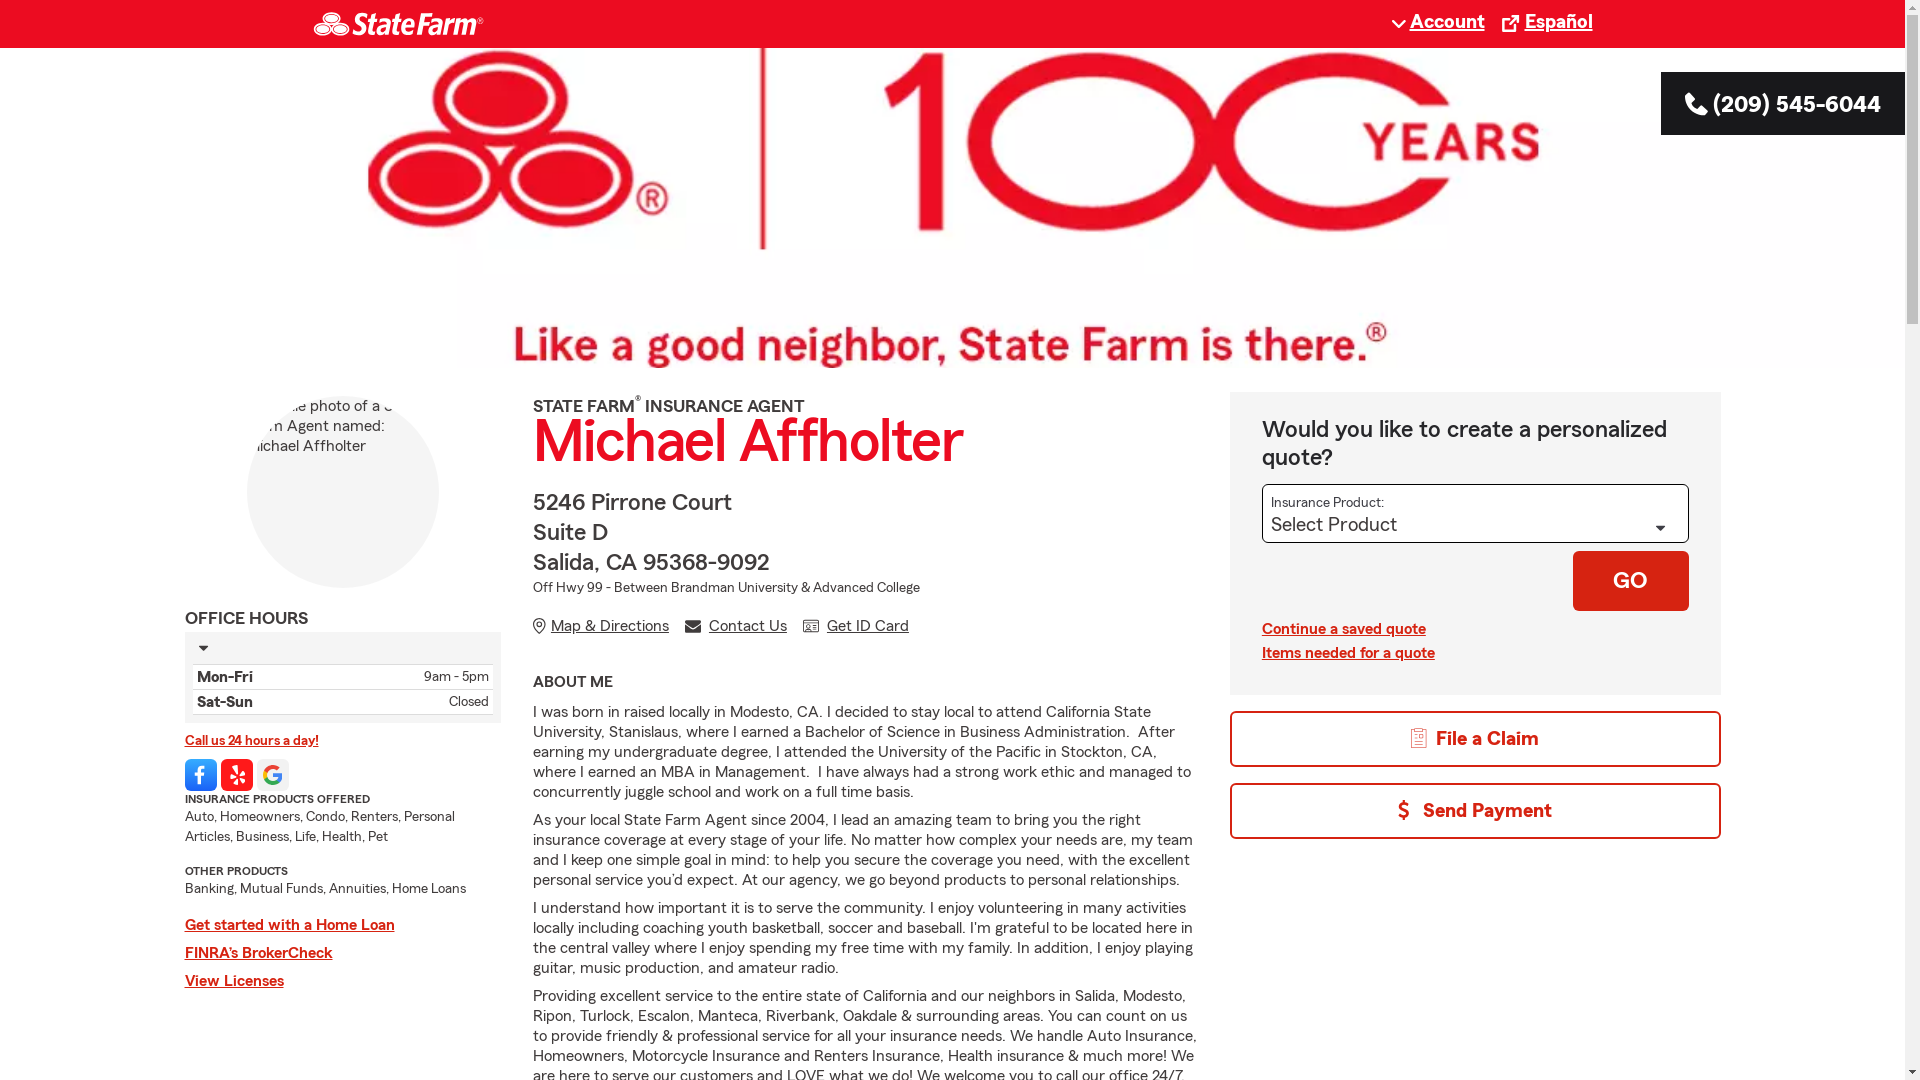  Describe the element at coordinates (1631, 581) in the screenshot. I see `GO` at that location.